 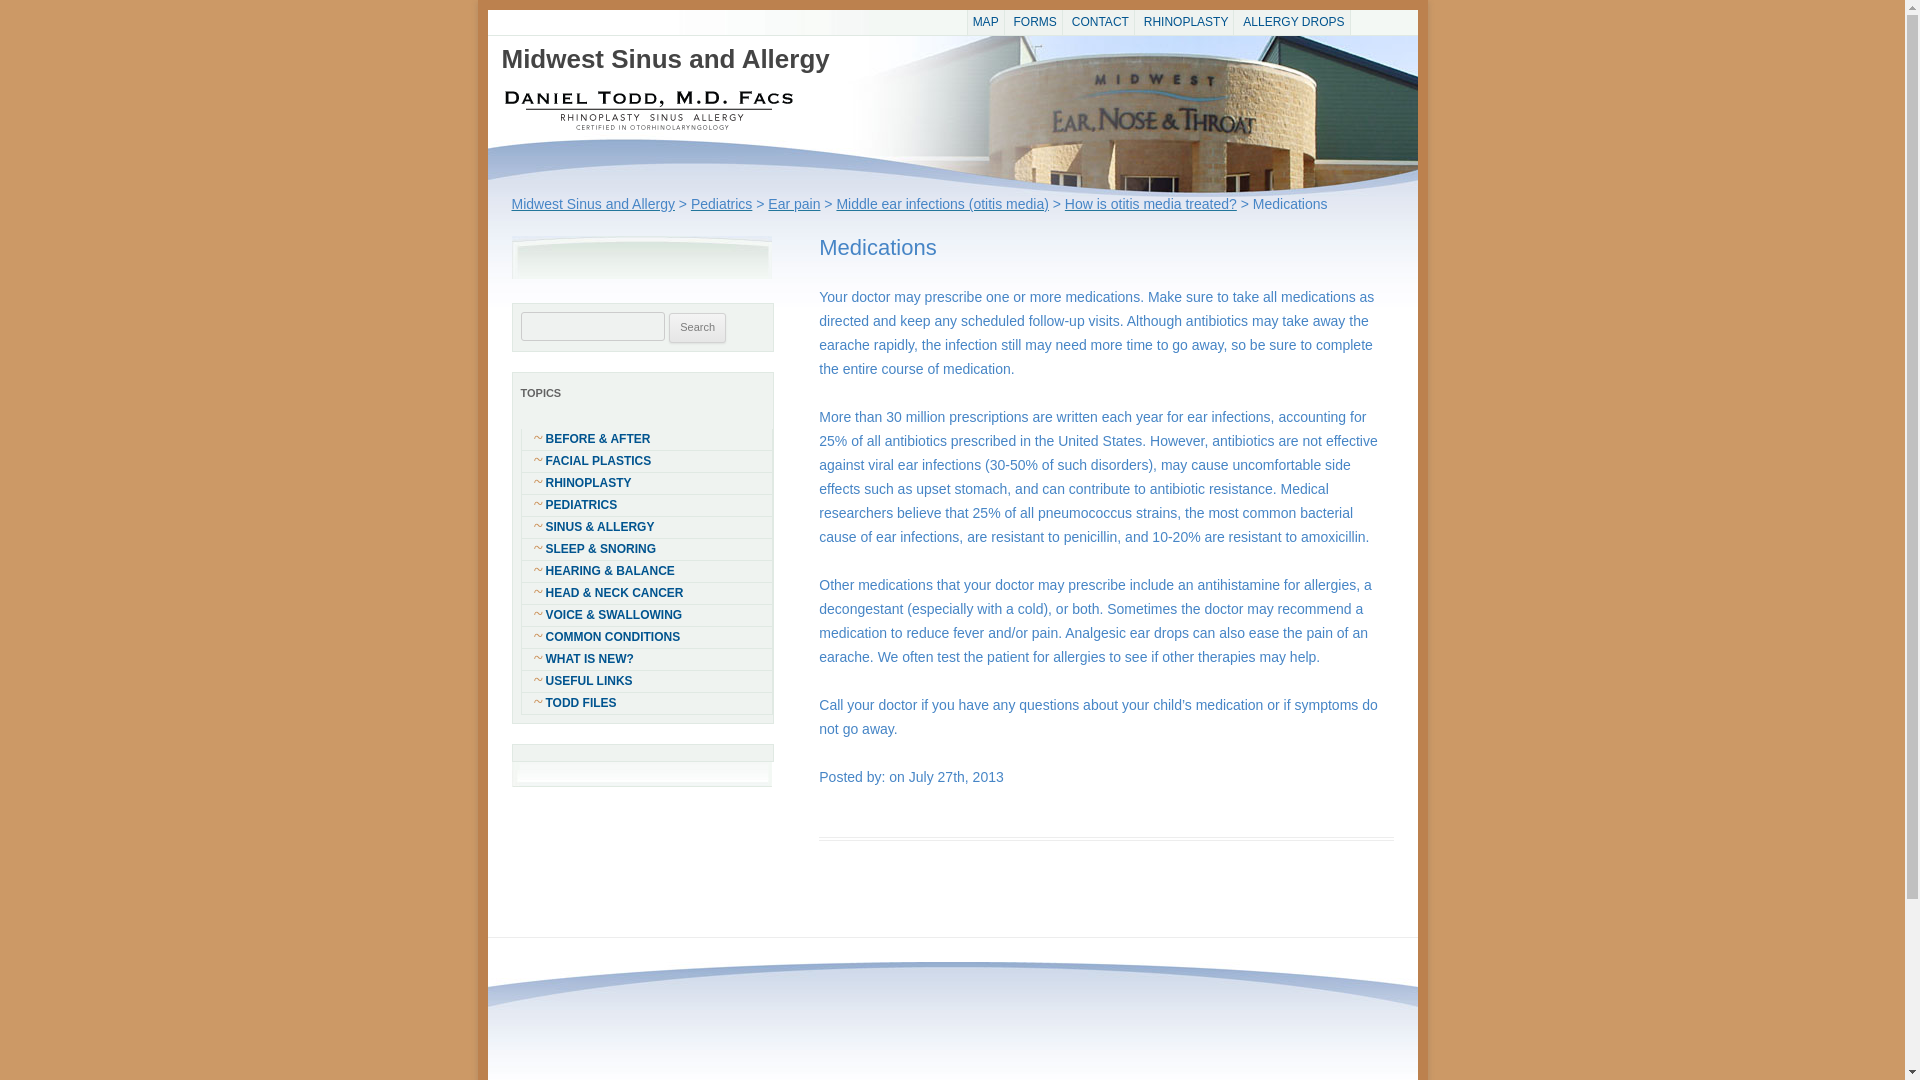 What do you see at coordinates (1035, 22) in the screenshot?
I see `FORMS` at bounding box center [1035, 22].